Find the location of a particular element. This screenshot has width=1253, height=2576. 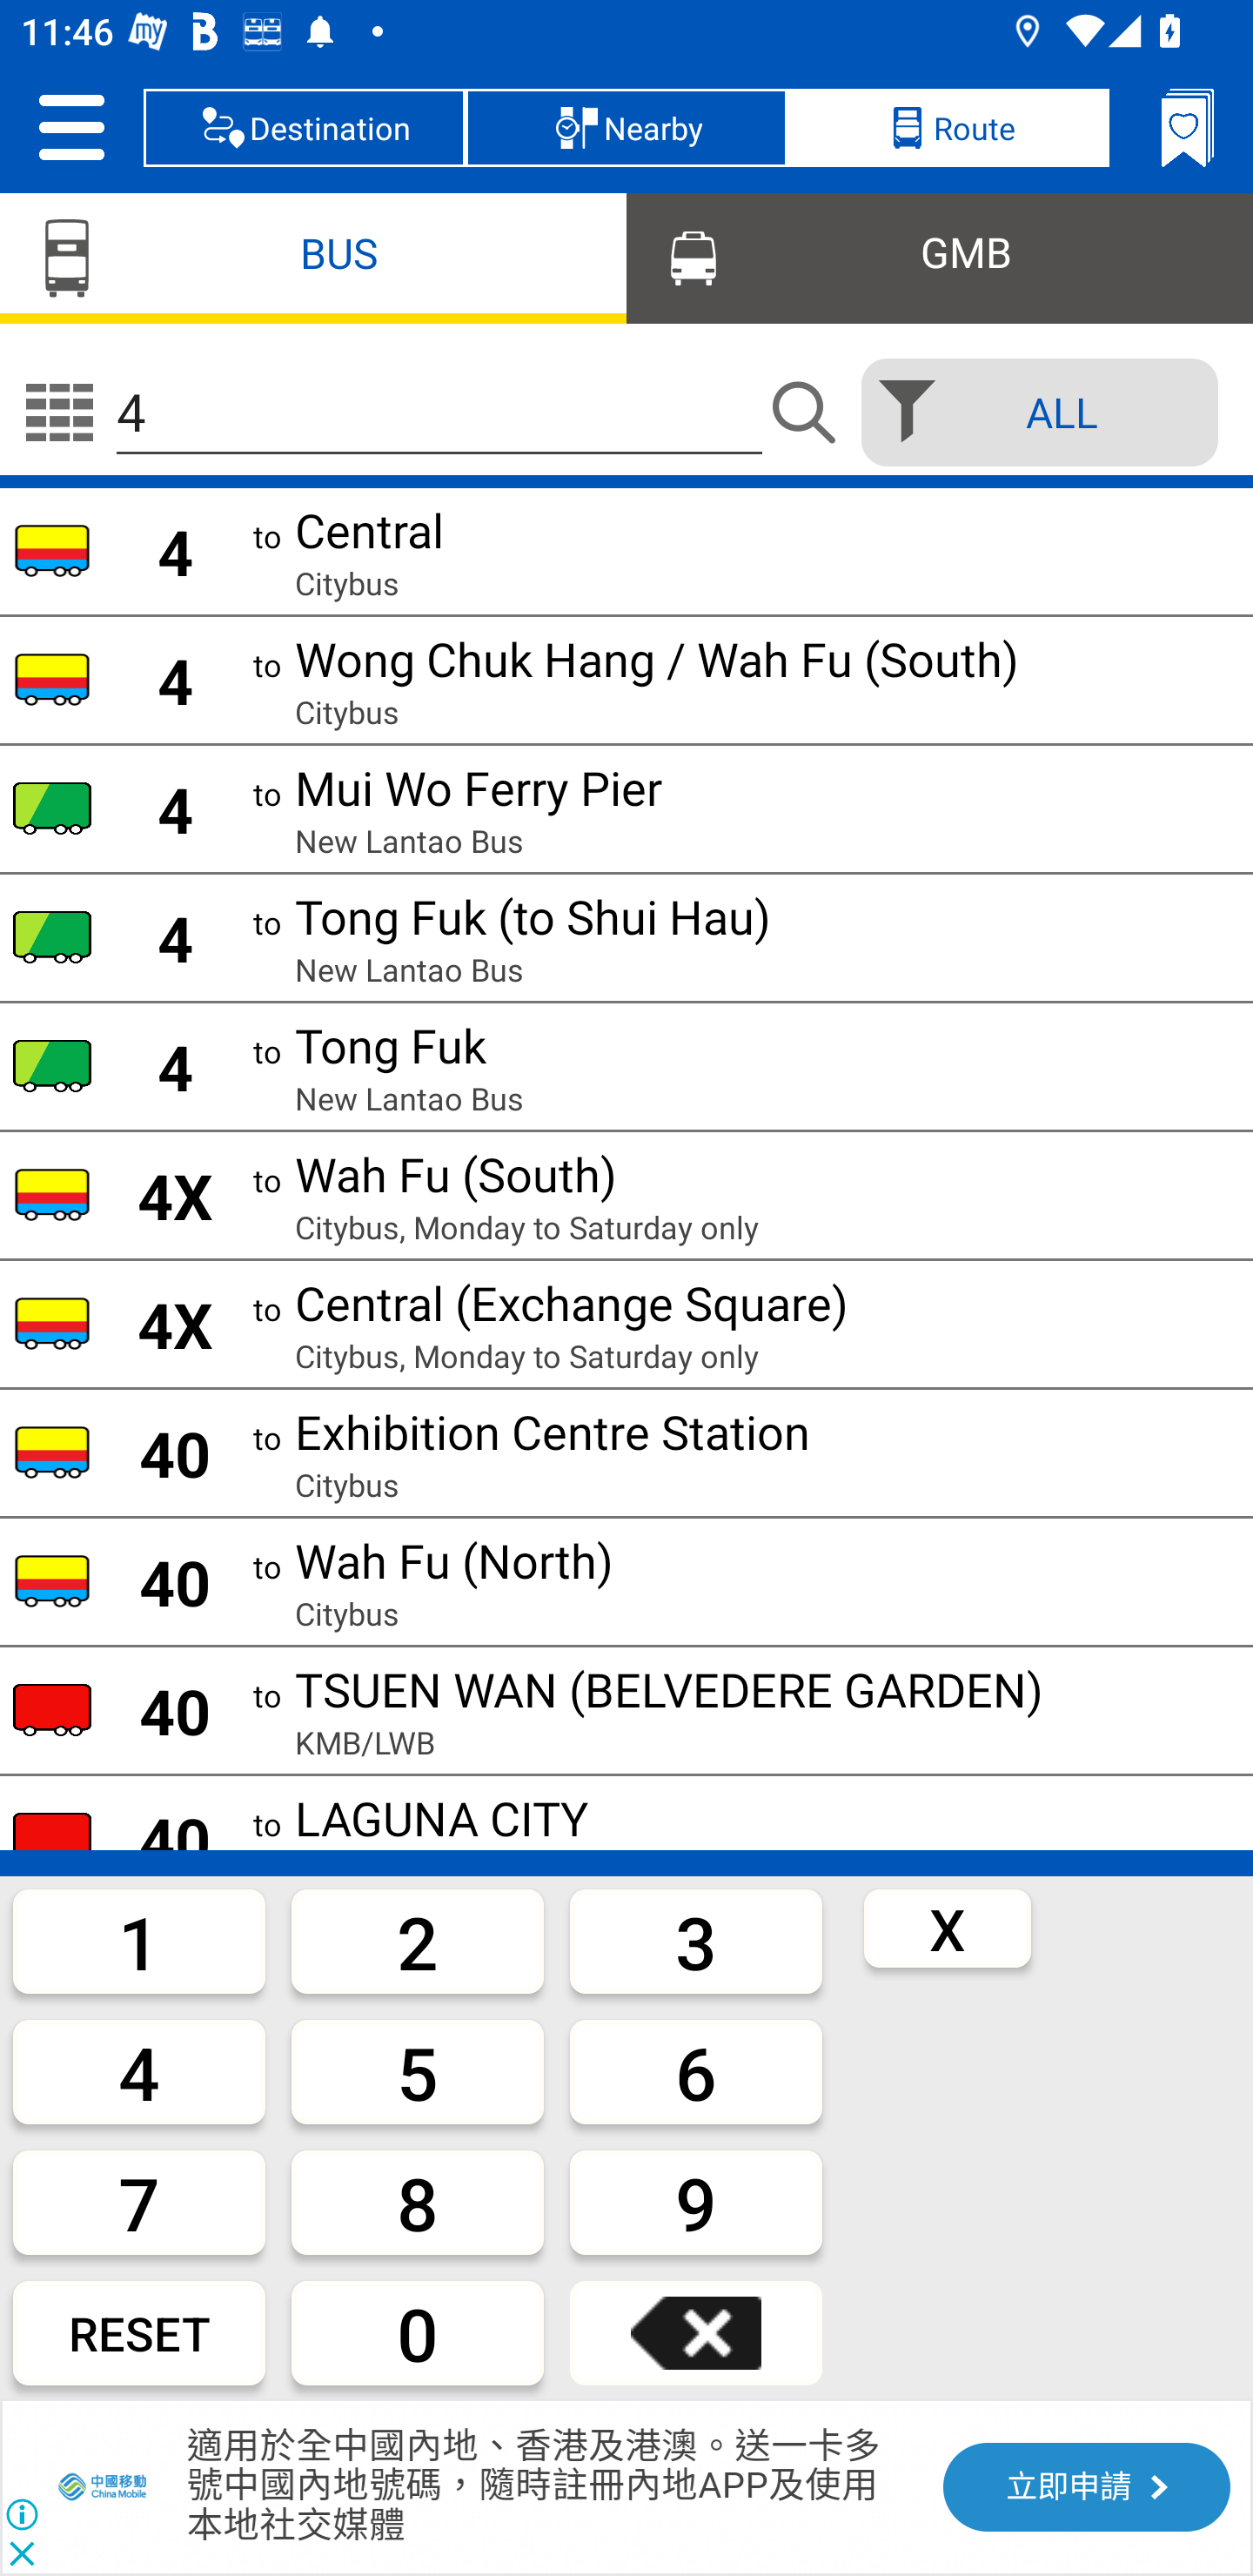

Route, selected is located at coordinates (948, 127).